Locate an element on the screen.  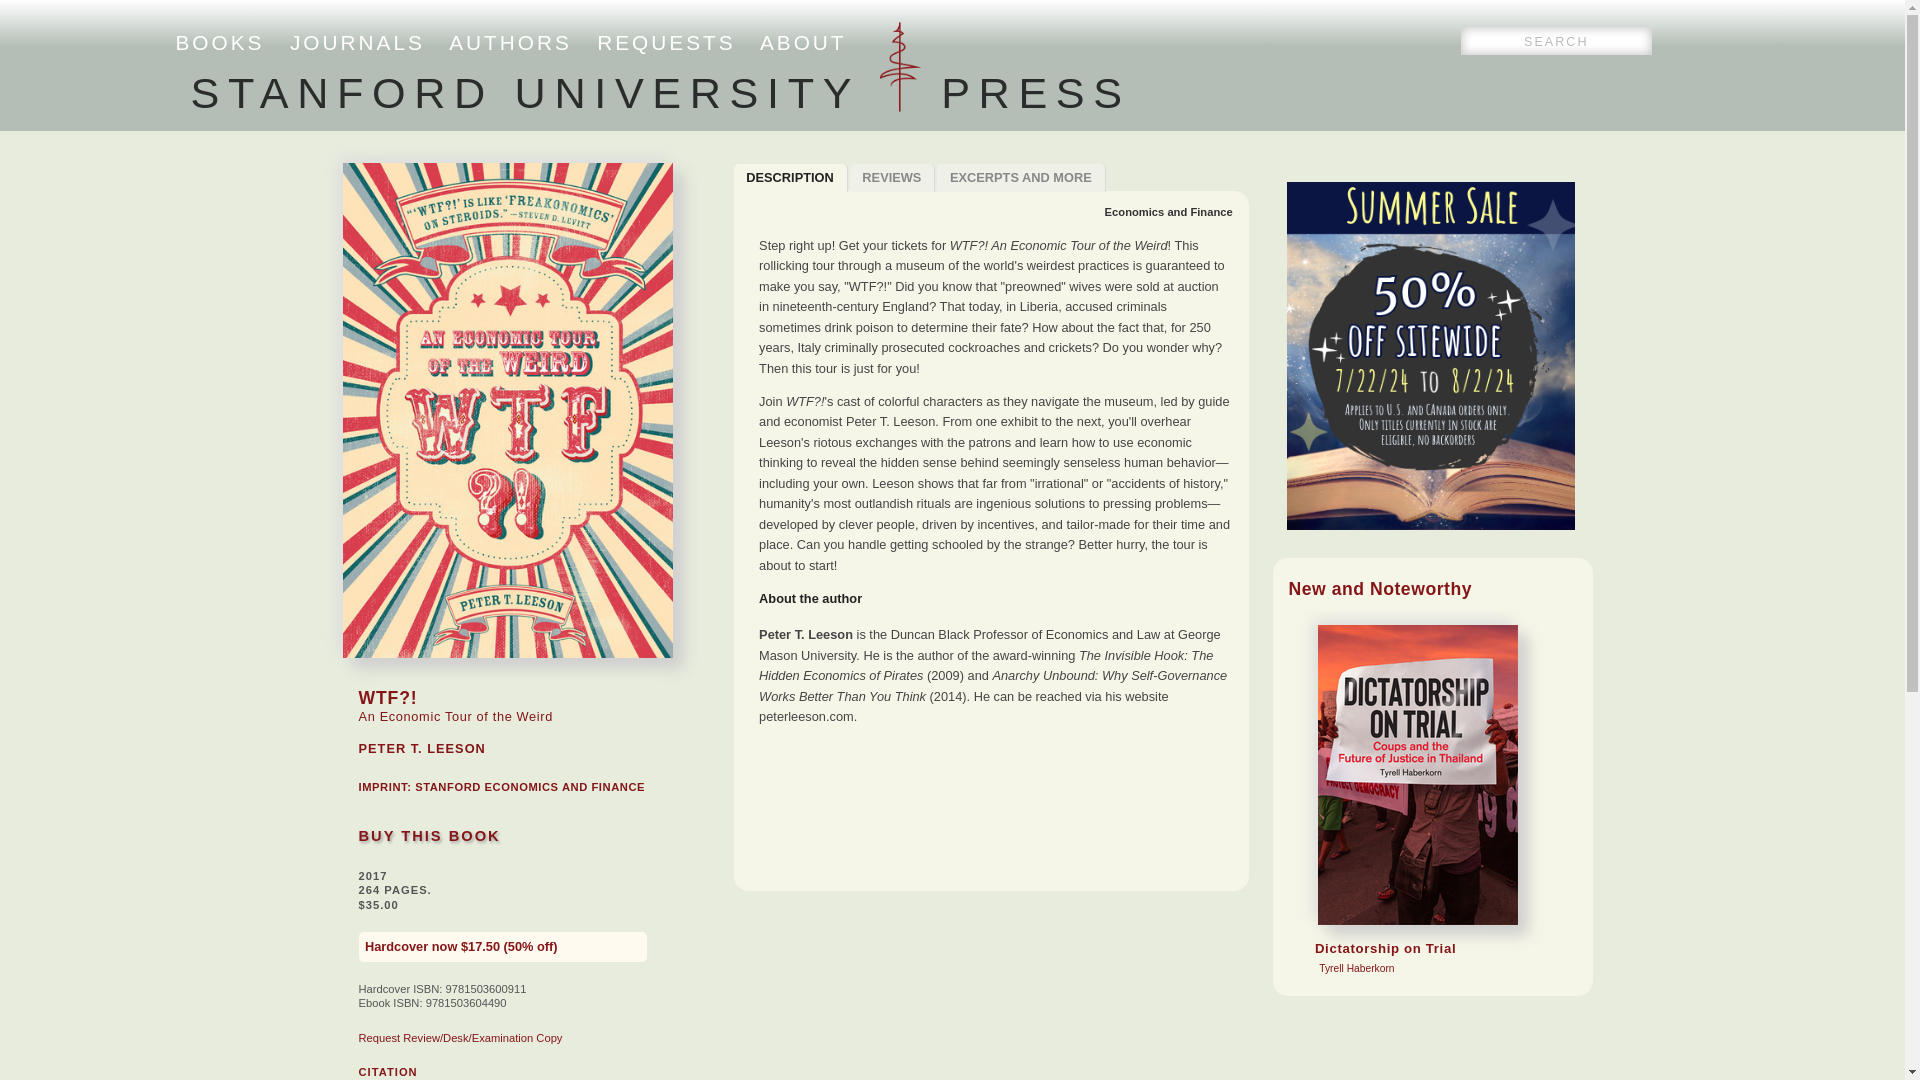
BUY THIS BOOK is located at coordinates (428, 836).